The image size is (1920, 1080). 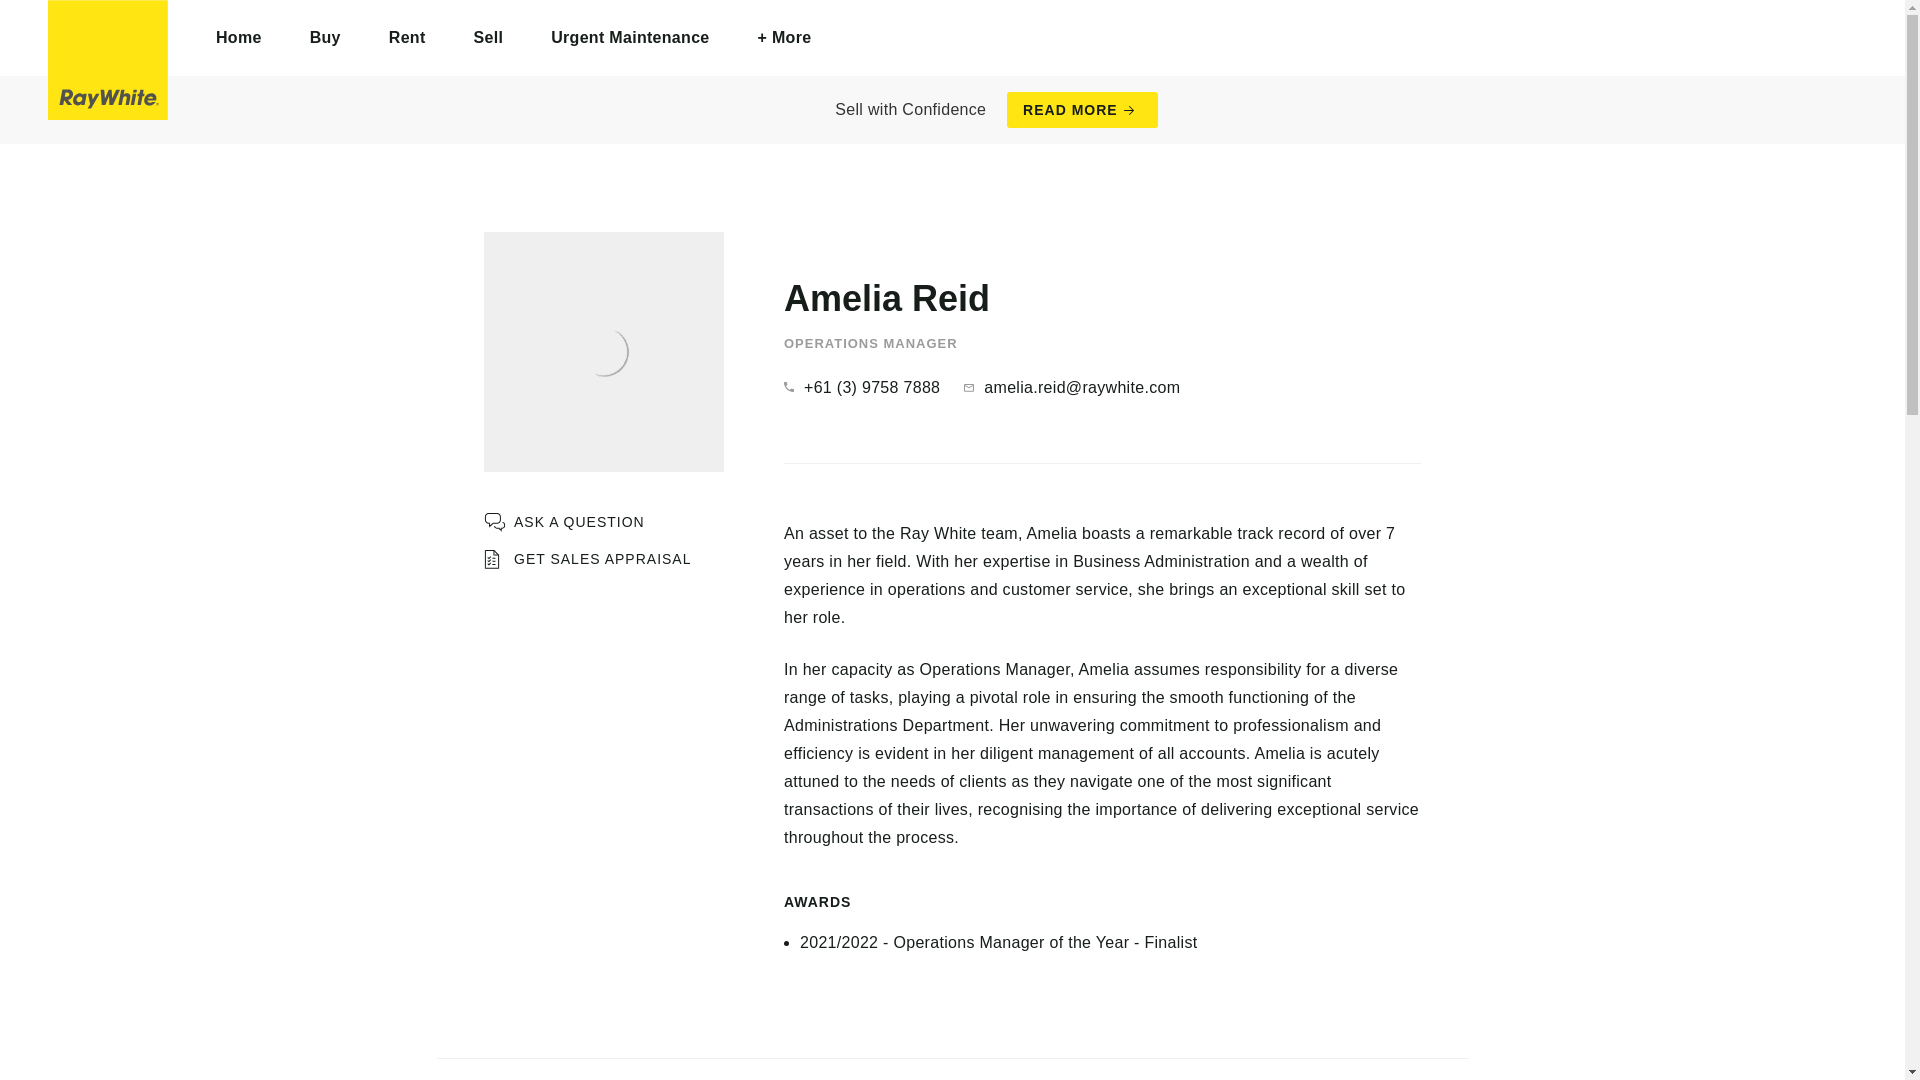 I want to click on ASK A QUESTION, so click(x=564, y=522).